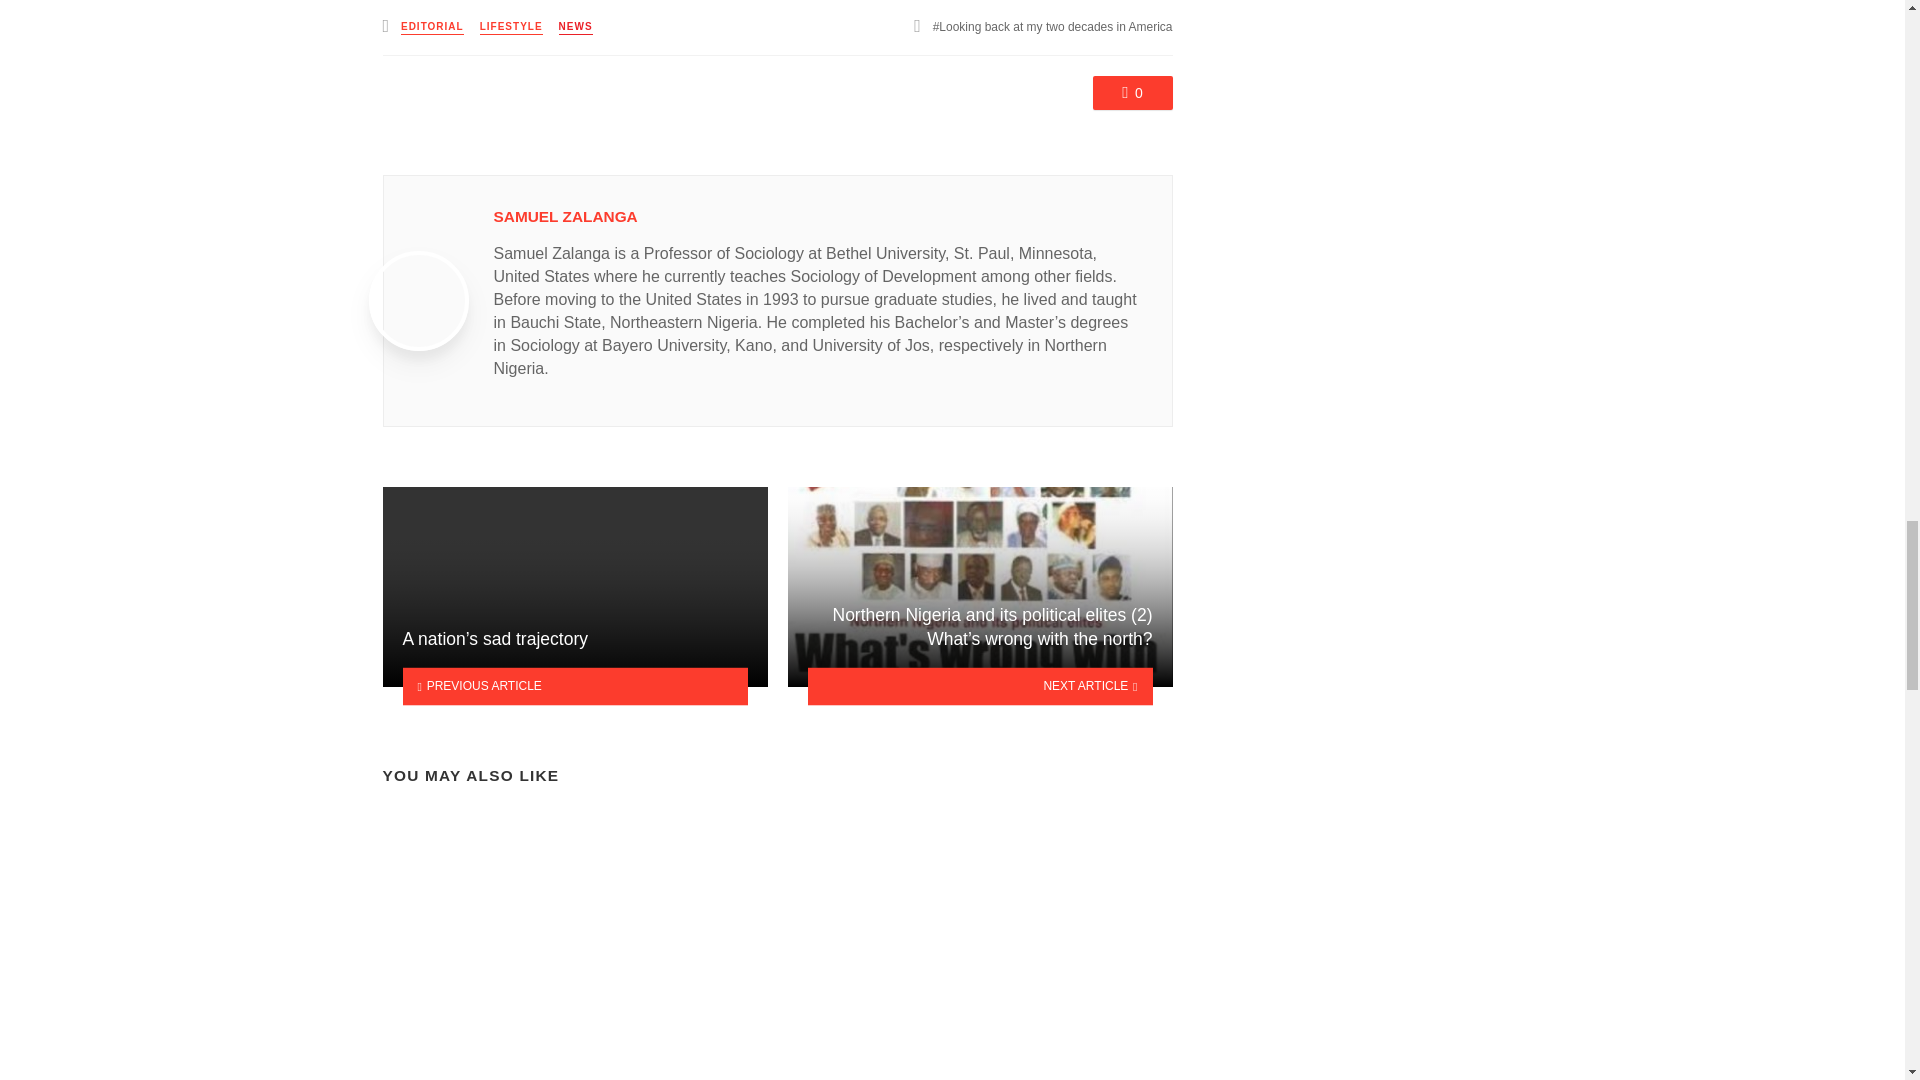  What do you see at coordinates (980, 686) in the screenshot?
I see `NEXT ARTICLE` at bounding box center [980, 686].